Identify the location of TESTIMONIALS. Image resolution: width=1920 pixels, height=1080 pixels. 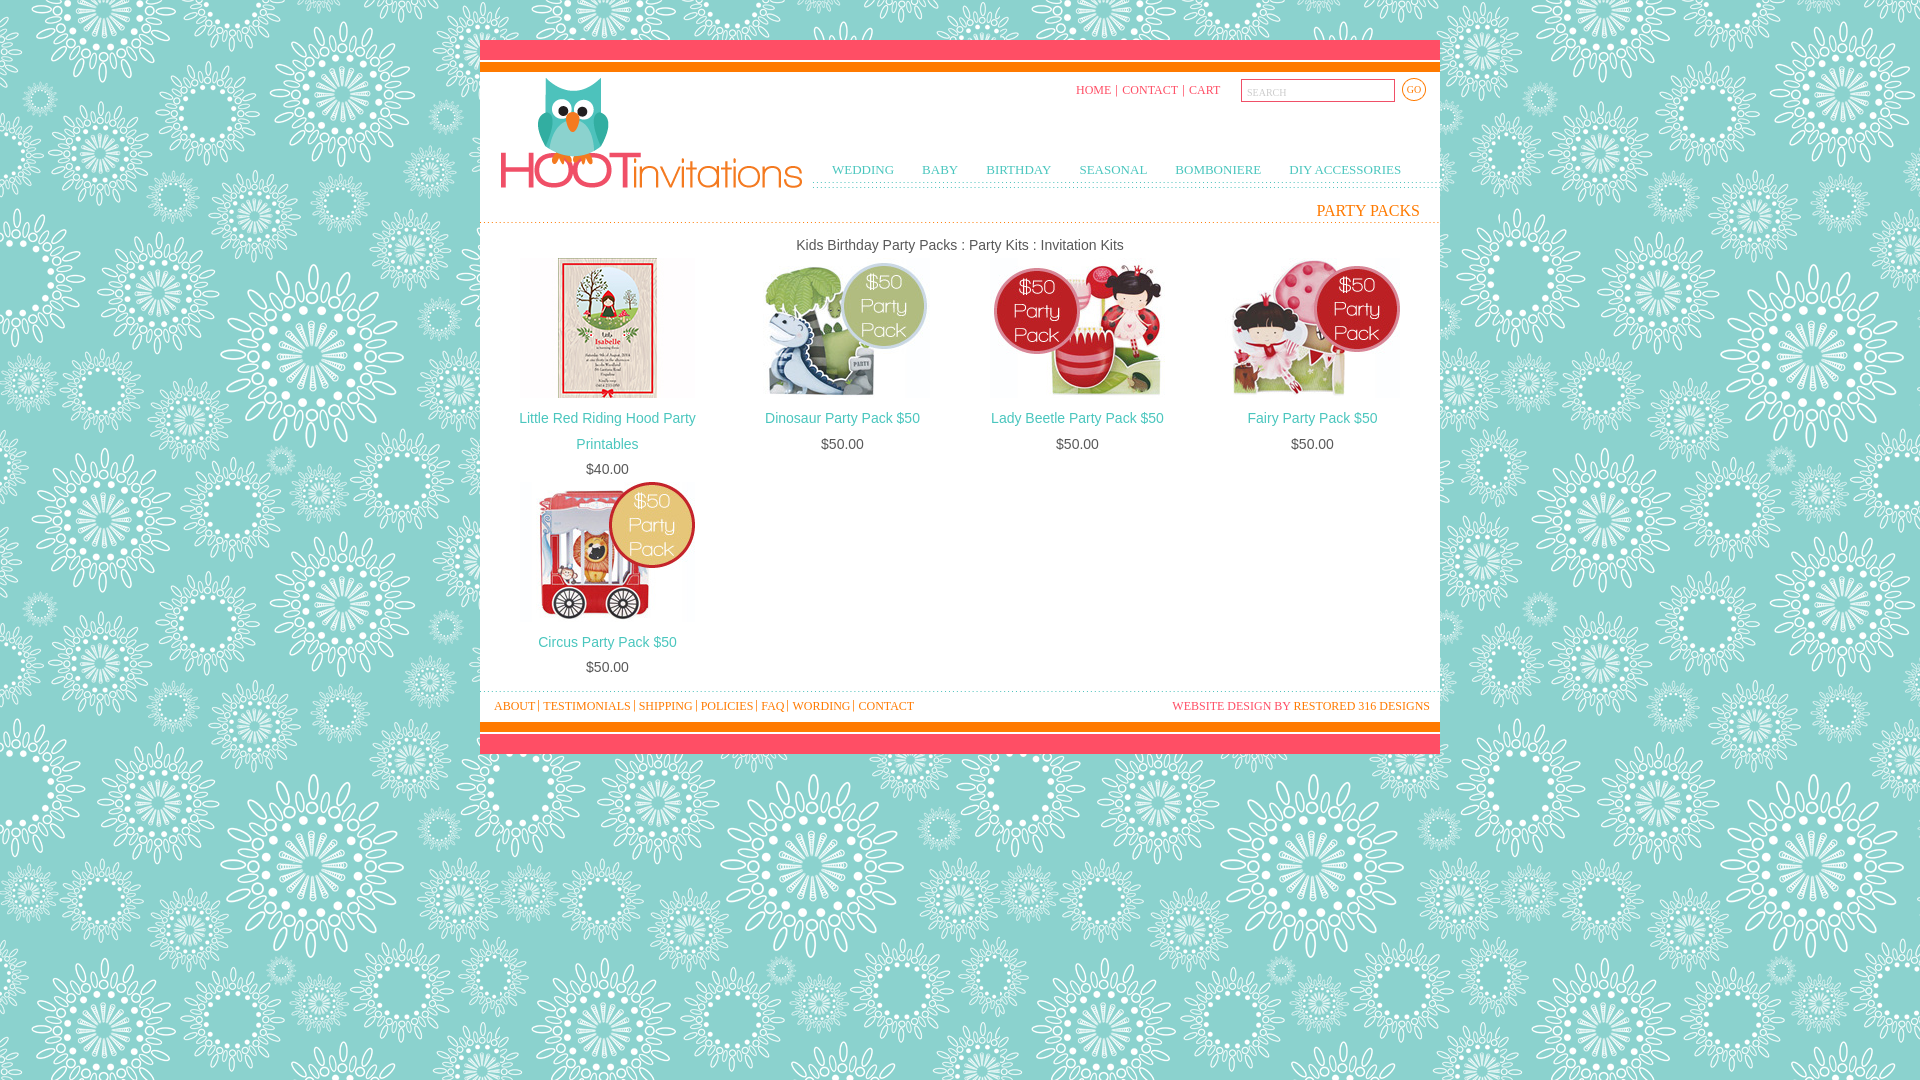
(586, 706).